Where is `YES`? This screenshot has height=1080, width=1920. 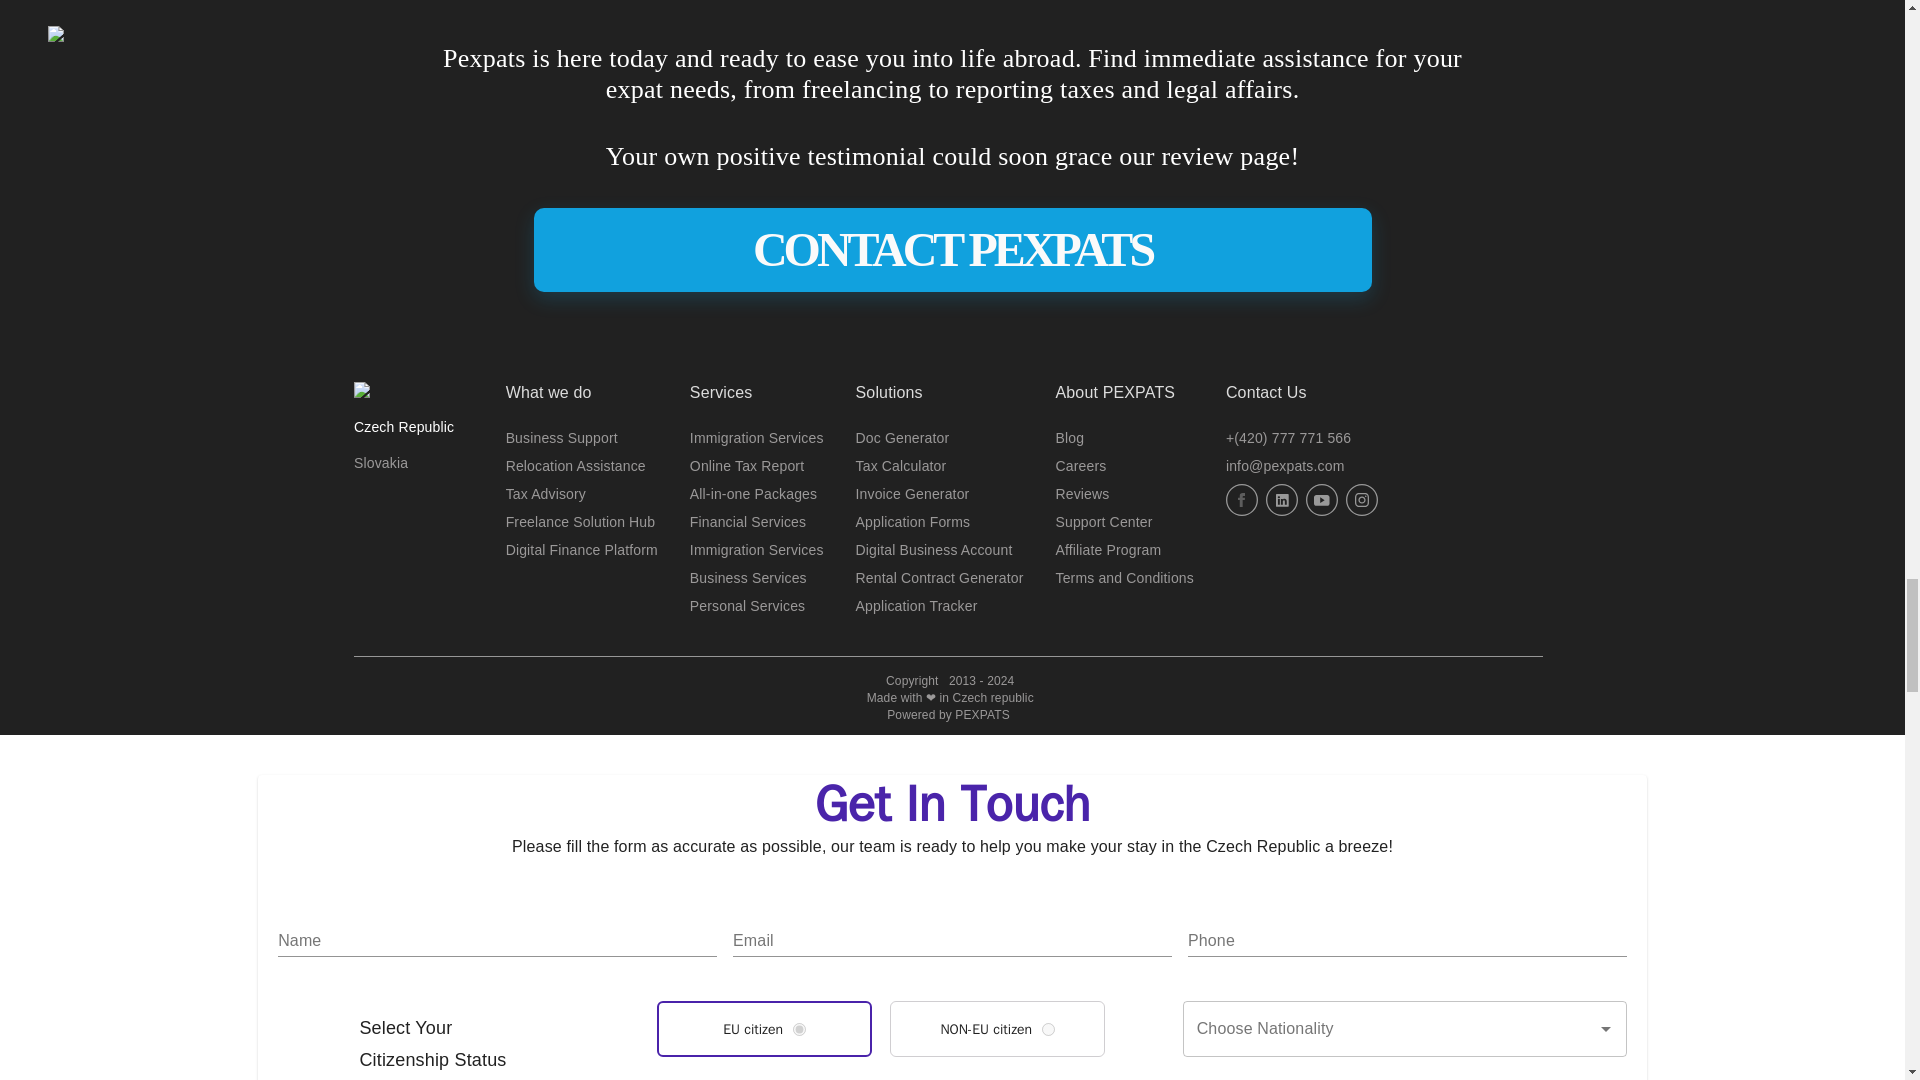
YES is located at coordinates (799, 1028).